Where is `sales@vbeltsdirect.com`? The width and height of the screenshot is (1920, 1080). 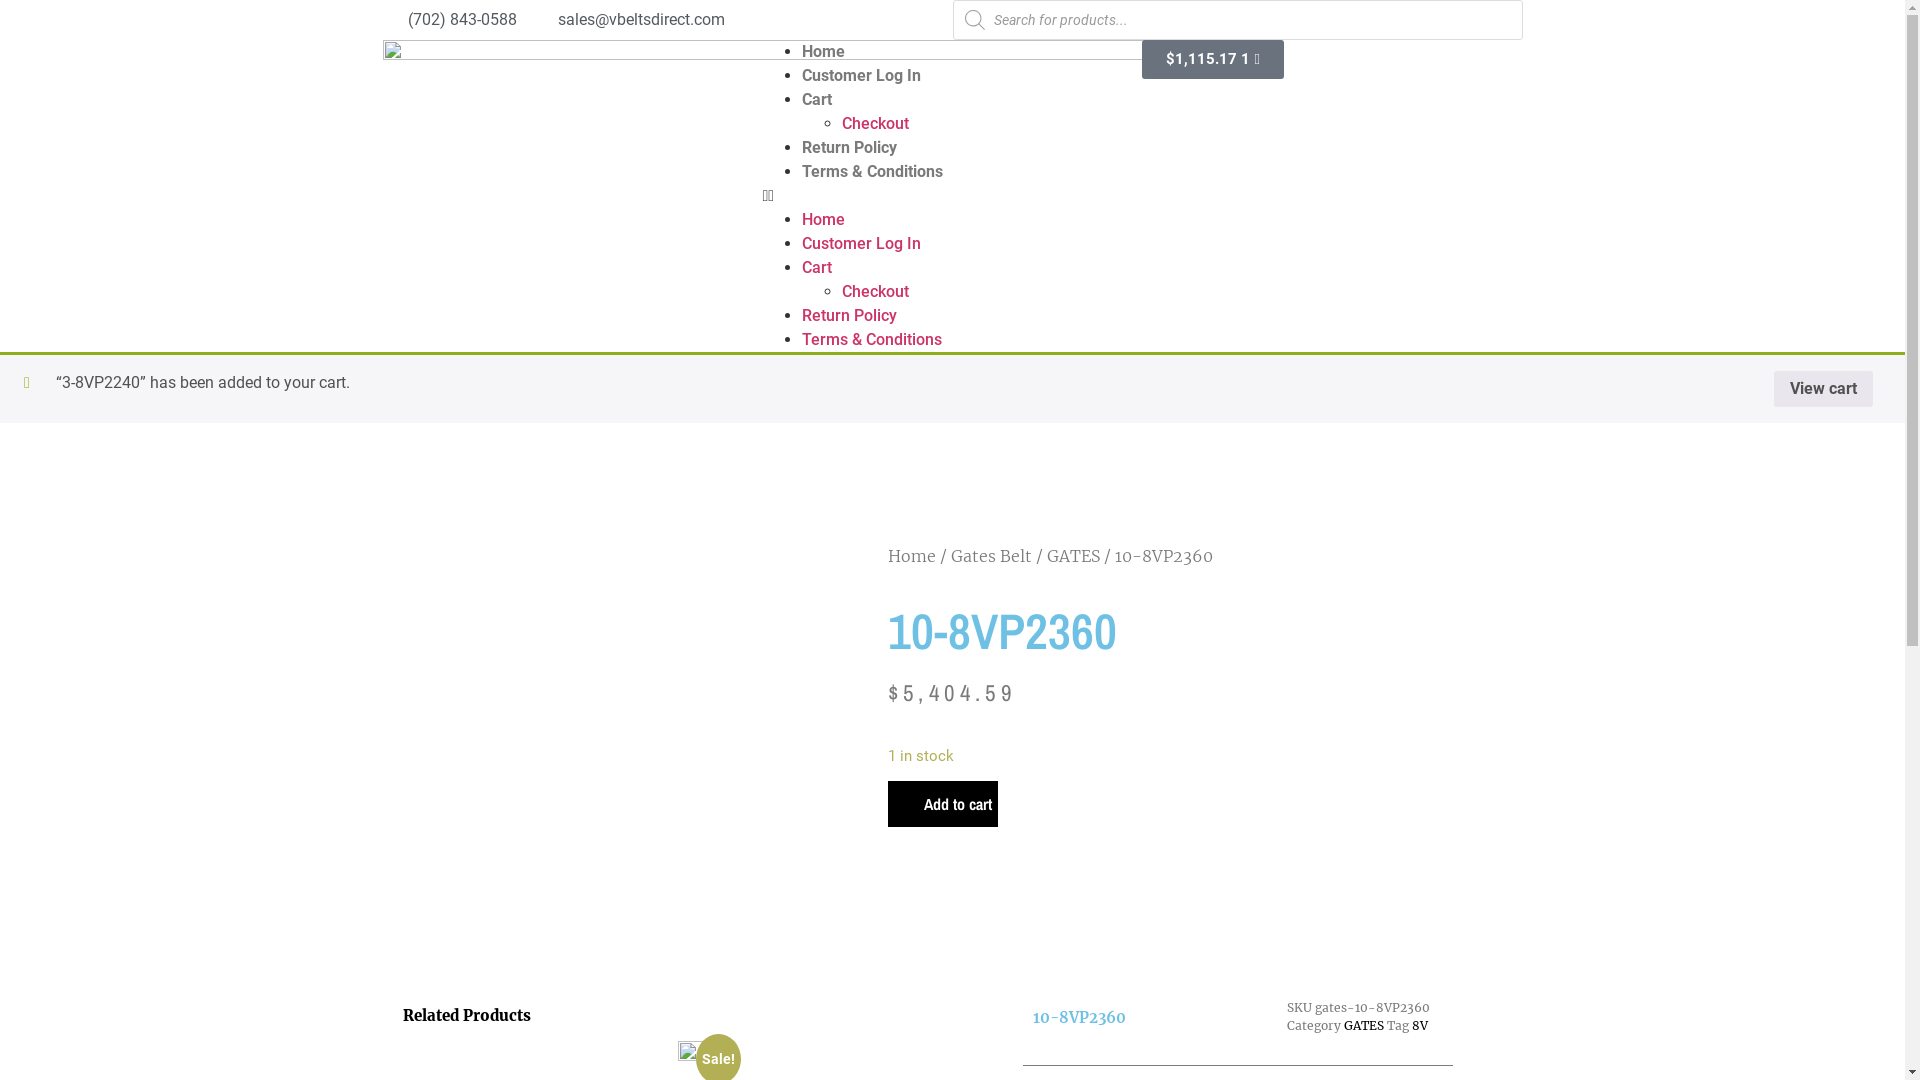
sales@vbeltsdirect.com is located at coordinates (628, 20).